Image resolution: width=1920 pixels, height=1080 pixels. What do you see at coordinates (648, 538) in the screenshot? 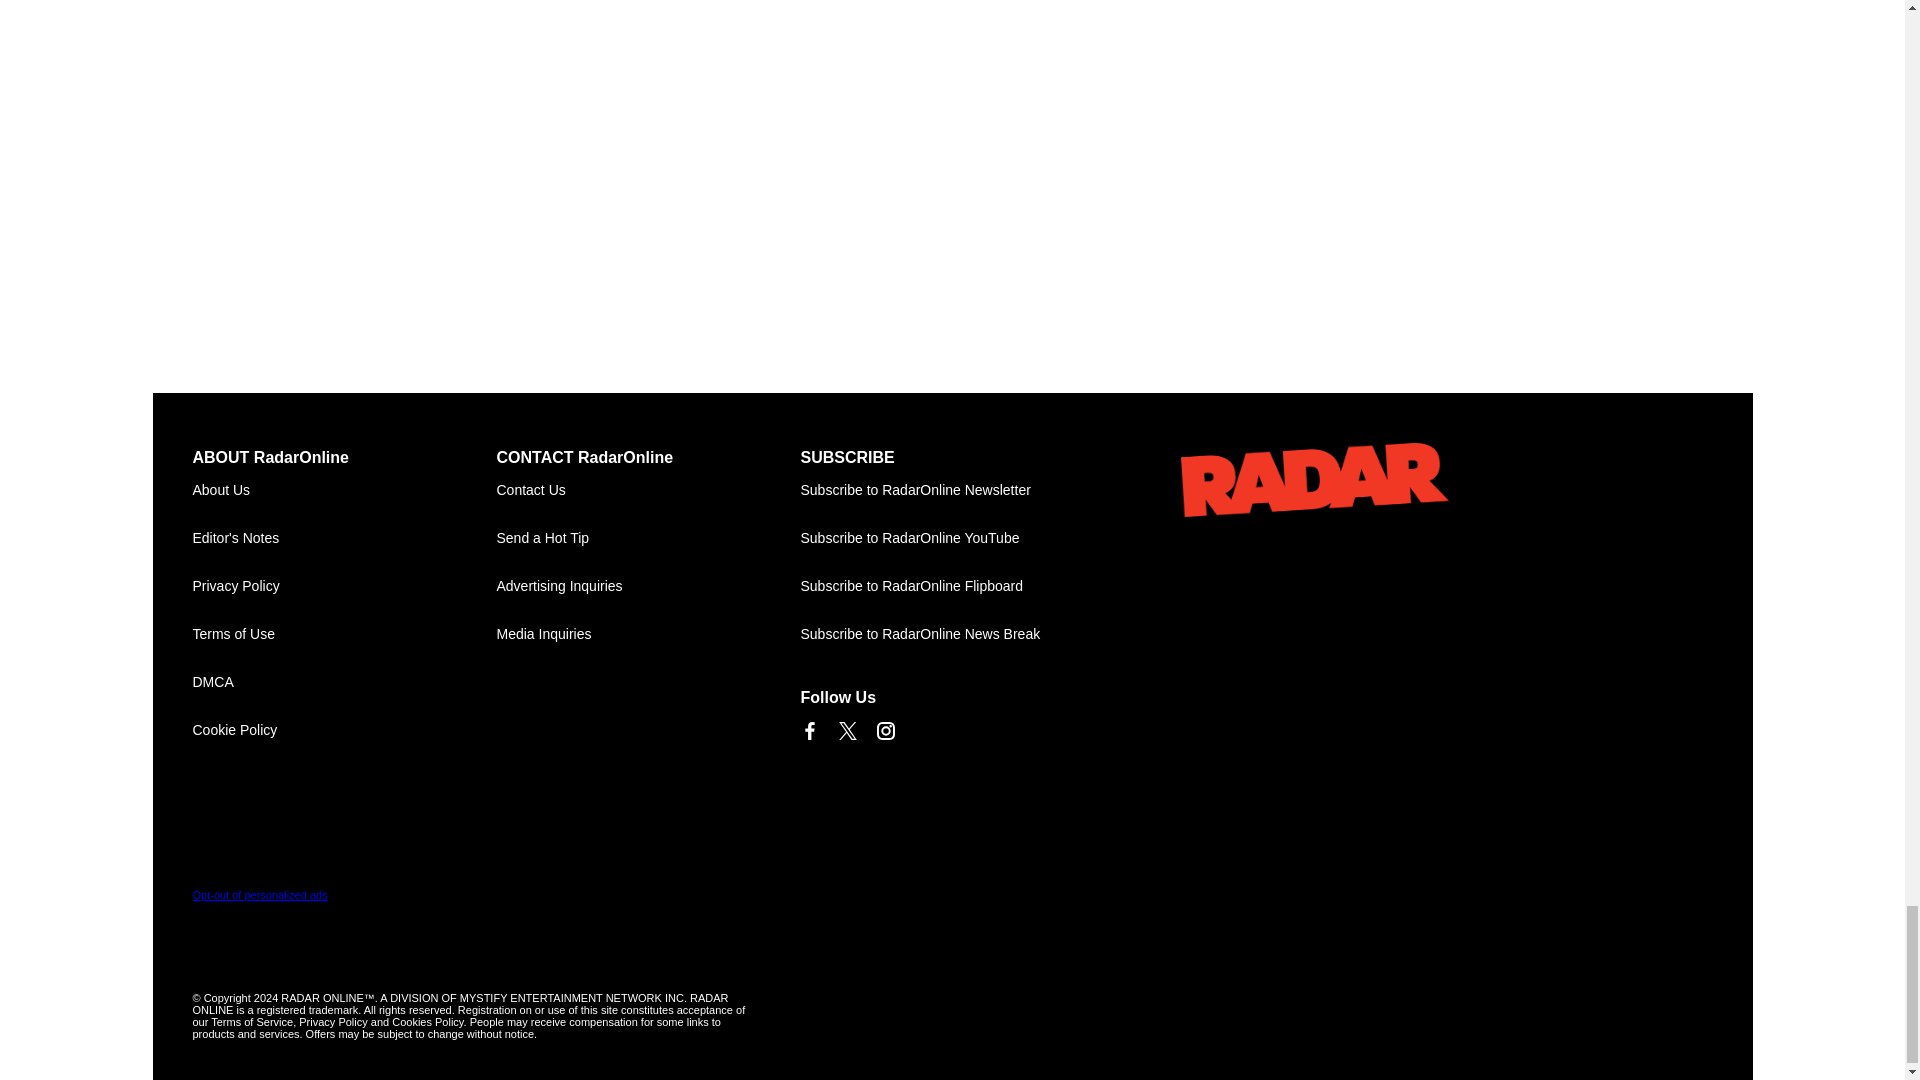
I see `Send a Hot Tip` at bounding box center [648, 538].